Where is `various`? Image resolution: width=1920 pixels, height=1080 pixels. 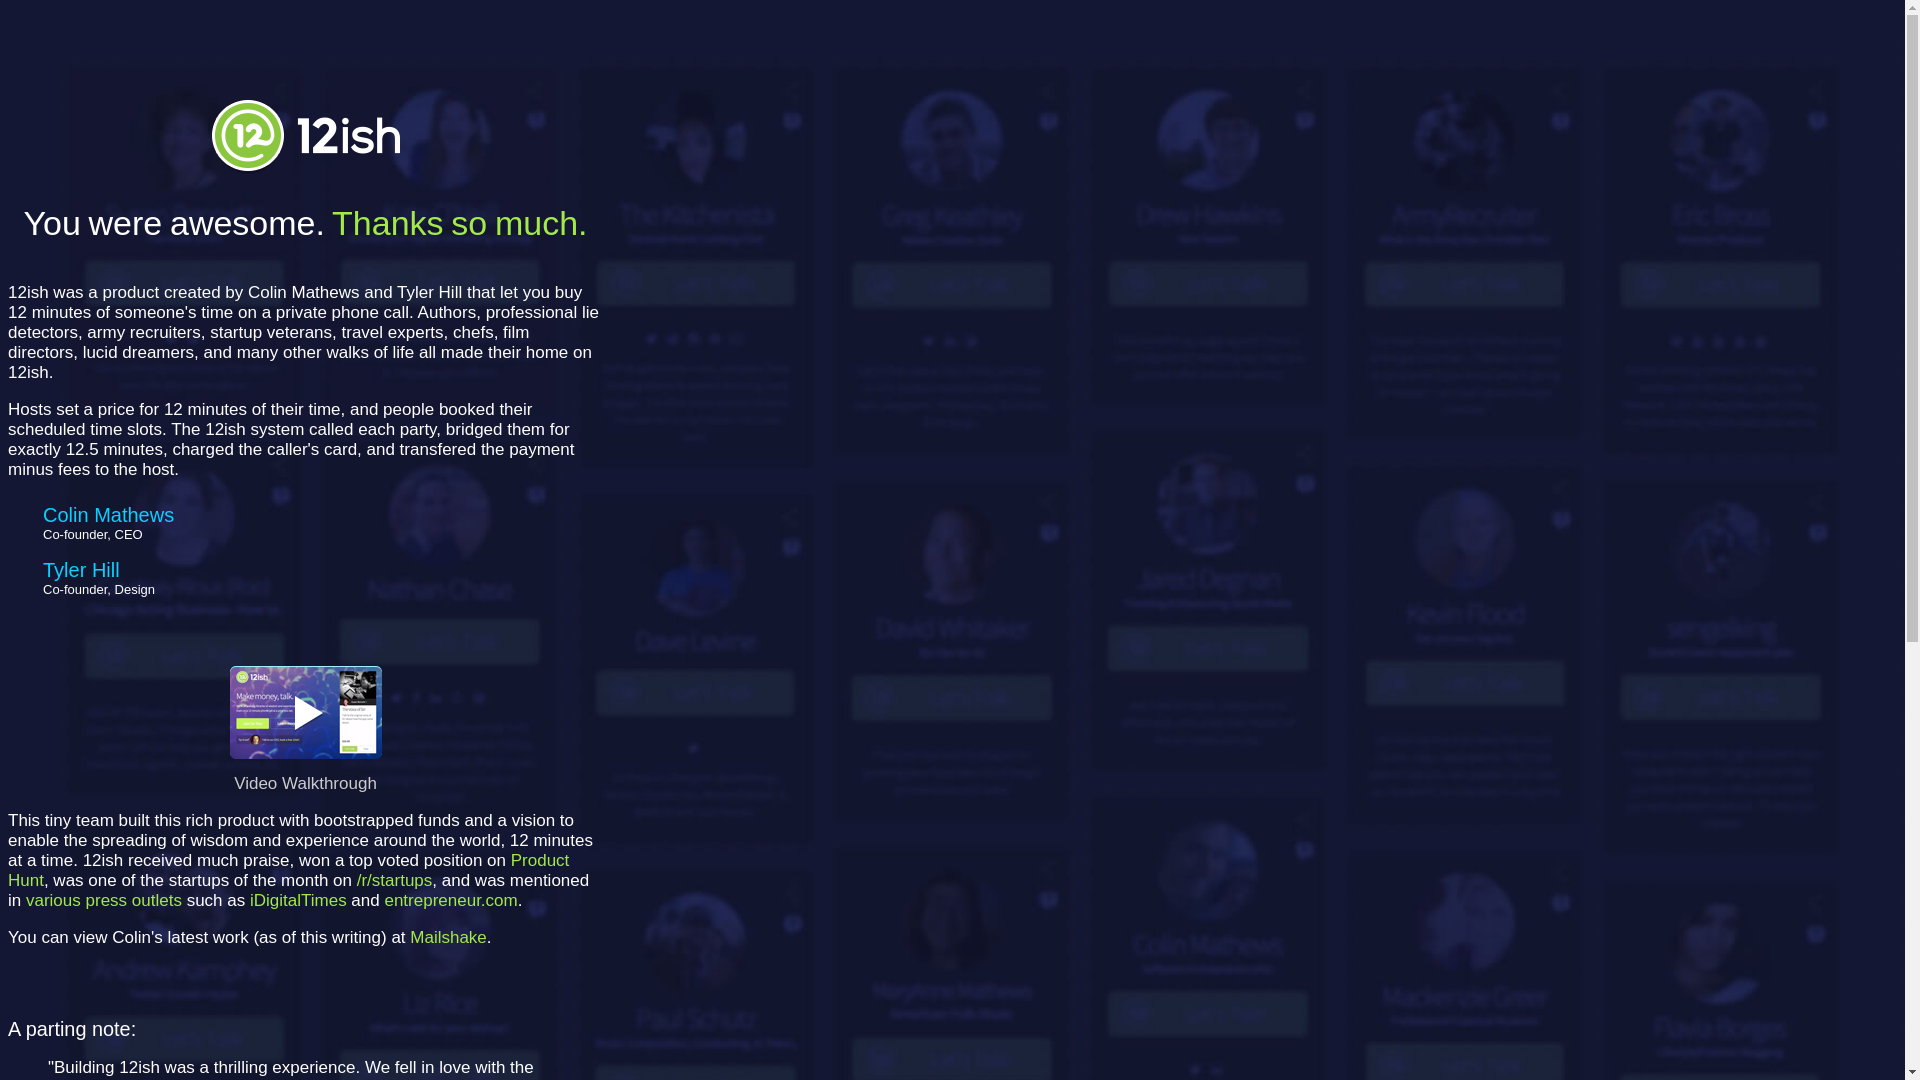
various is located at coordinates (53, 900).